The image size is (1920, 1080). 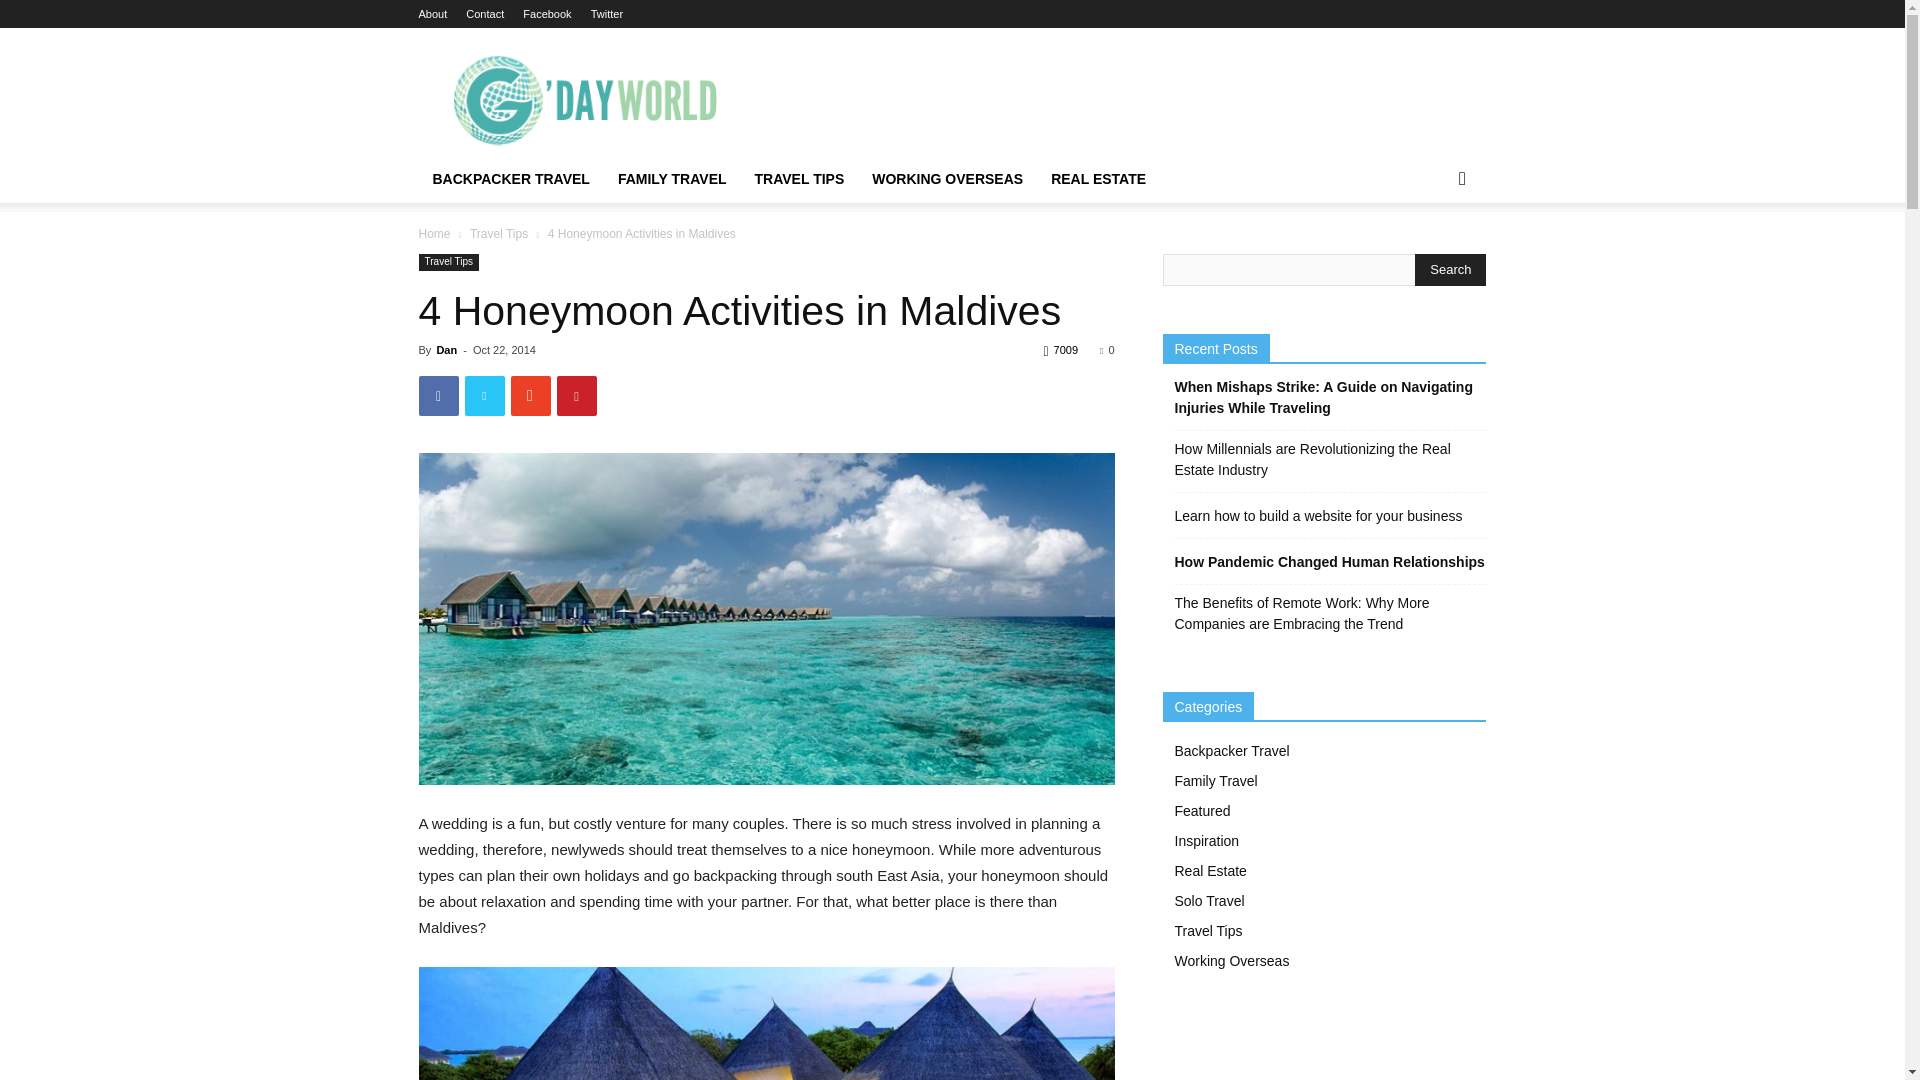 What do you see at coordinates (1098, 179) in the screenshot?
I see `REAL ESTATE` at bounding box center [1098, 179].